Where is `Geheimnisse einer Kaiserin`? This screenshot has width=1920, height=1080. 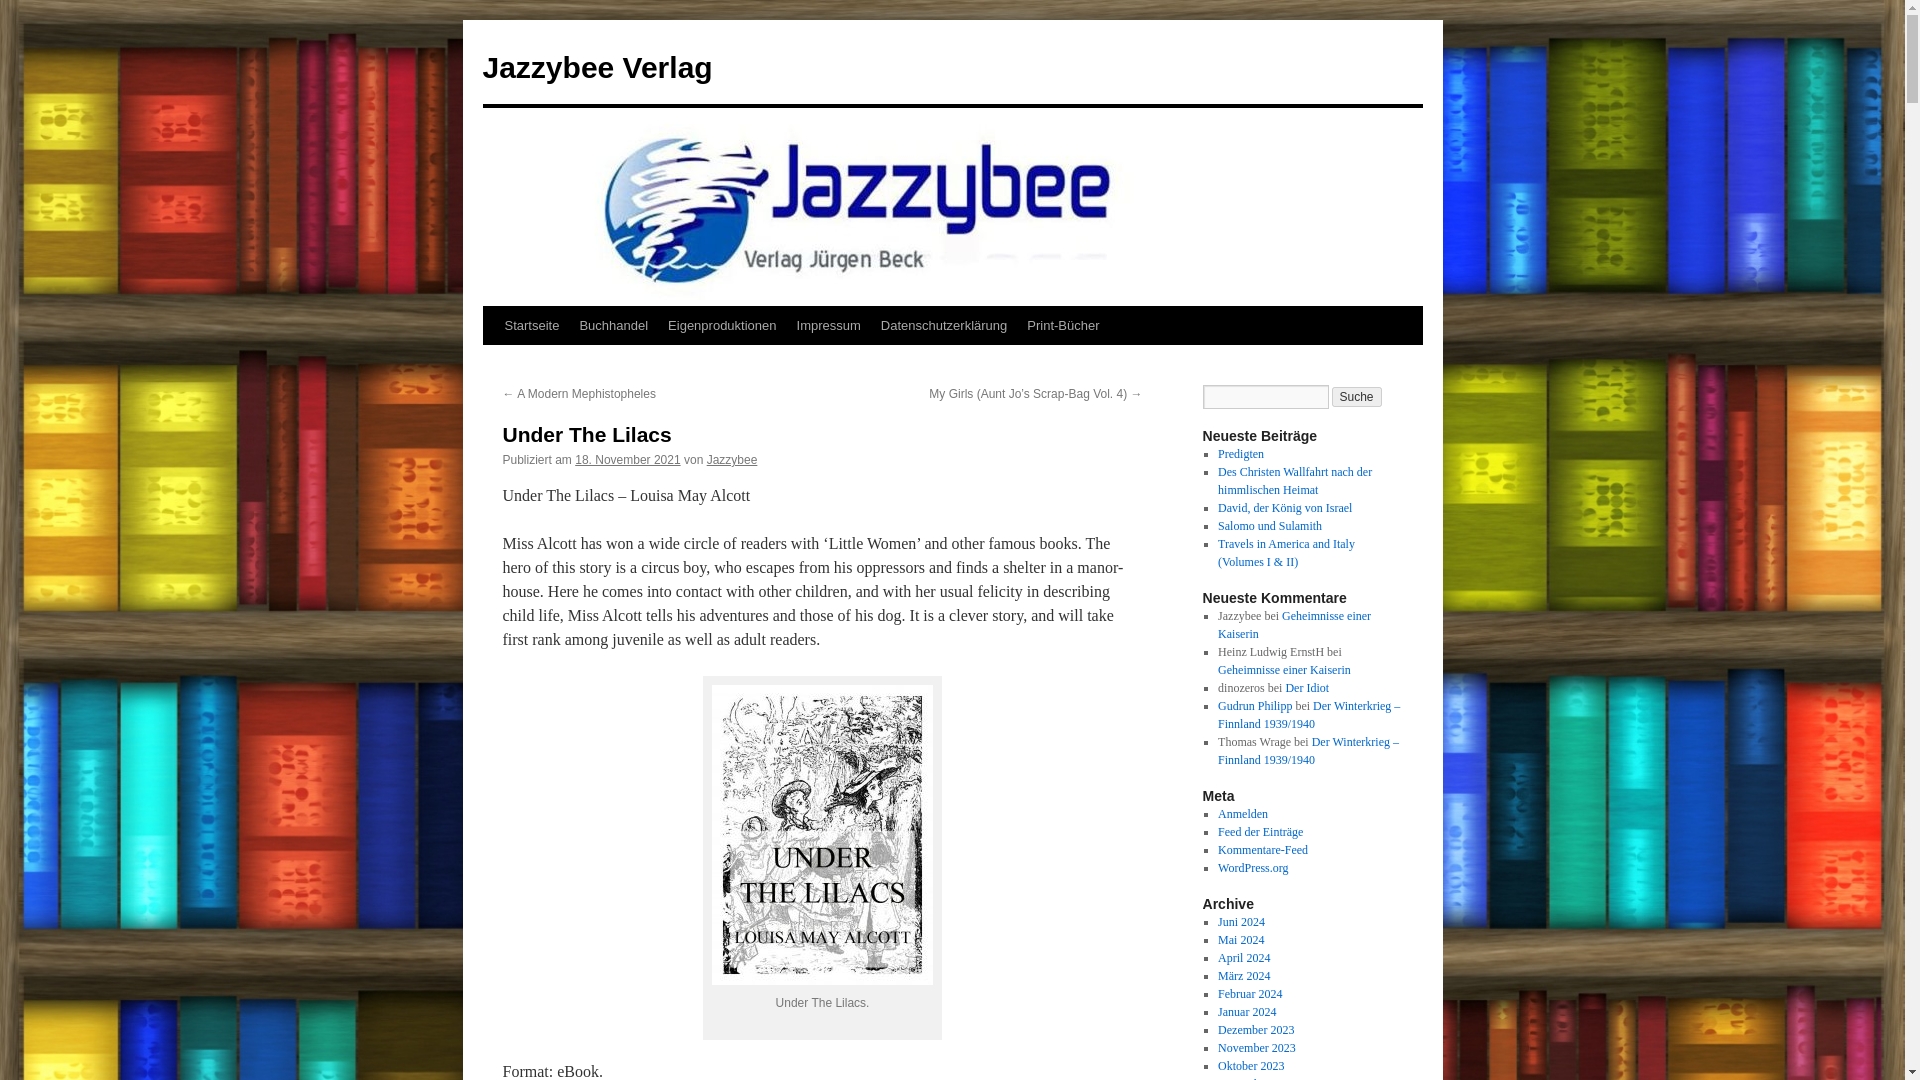
Geheimnisse einer Kaiserin is located at coordinates (1294, 625).